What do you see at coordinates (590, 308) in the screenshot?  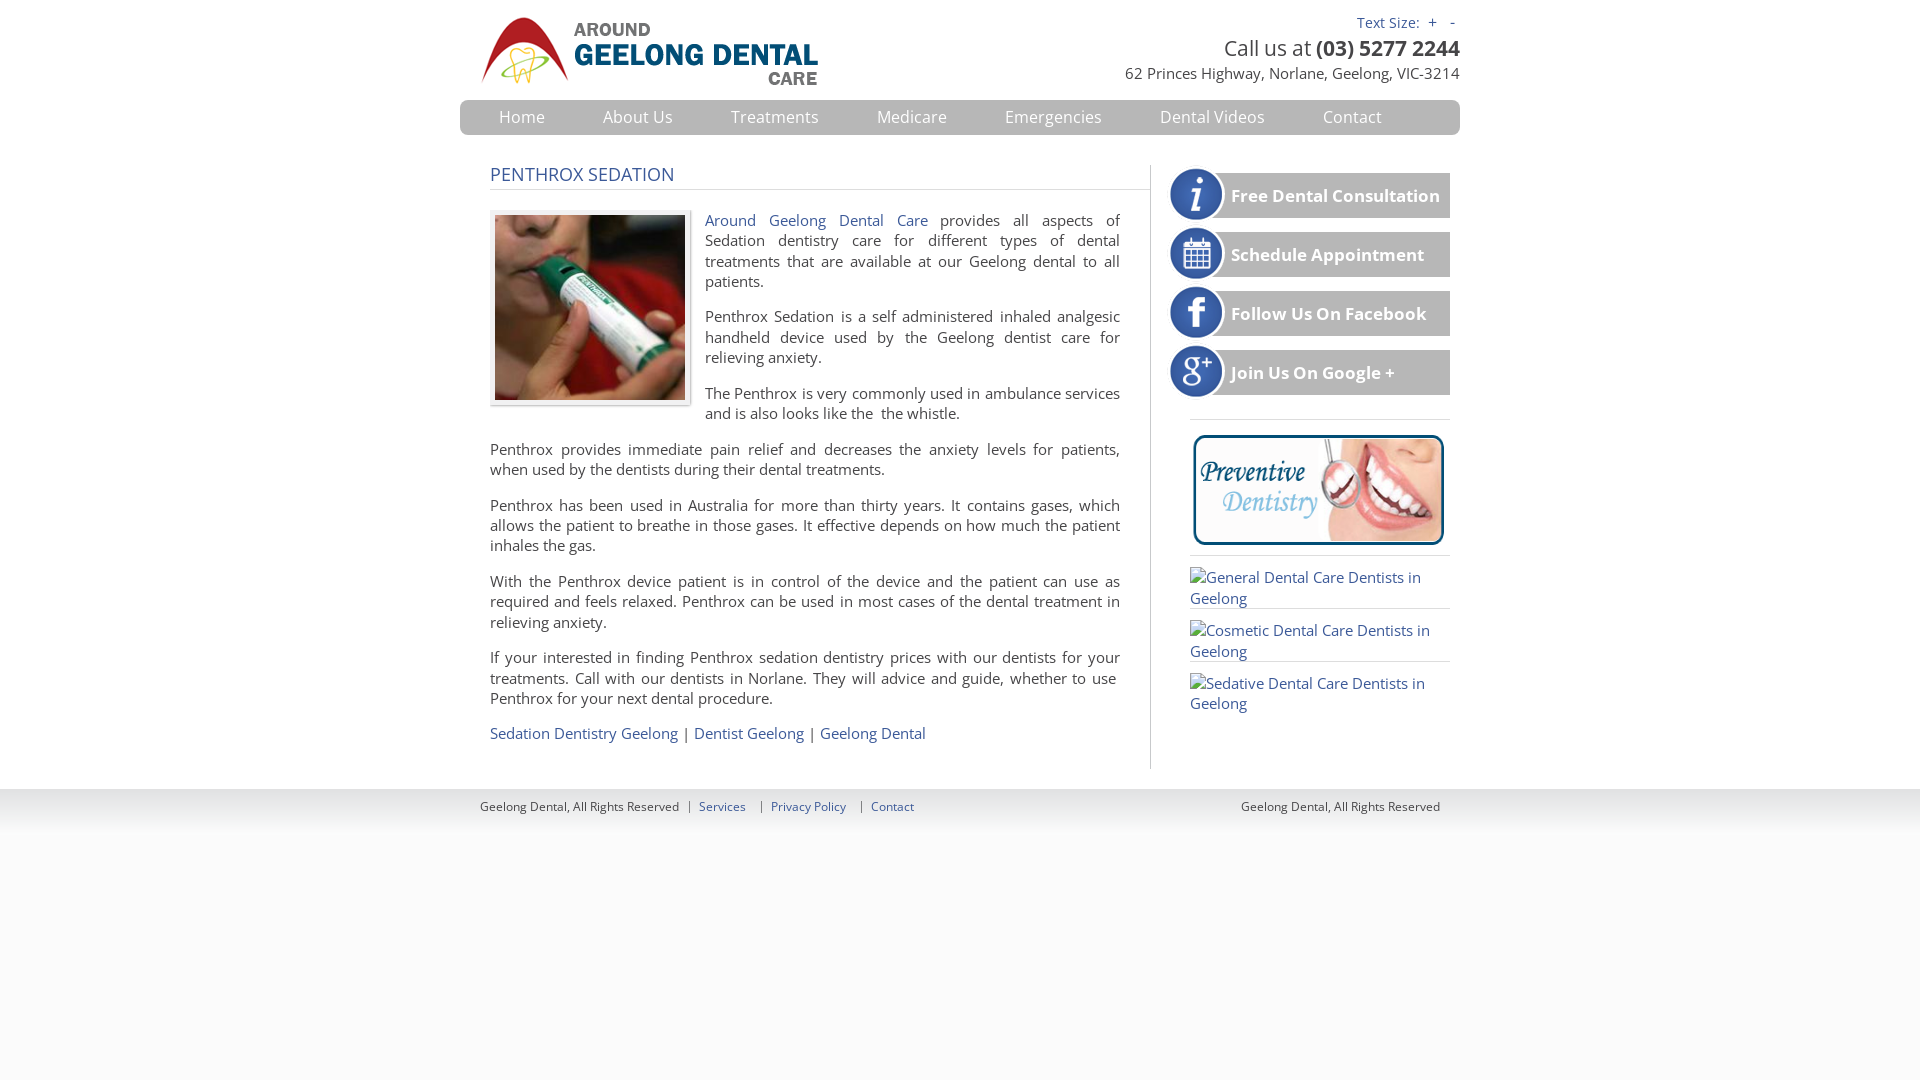 I see `Penthrox` at bounding box center [590, 308].